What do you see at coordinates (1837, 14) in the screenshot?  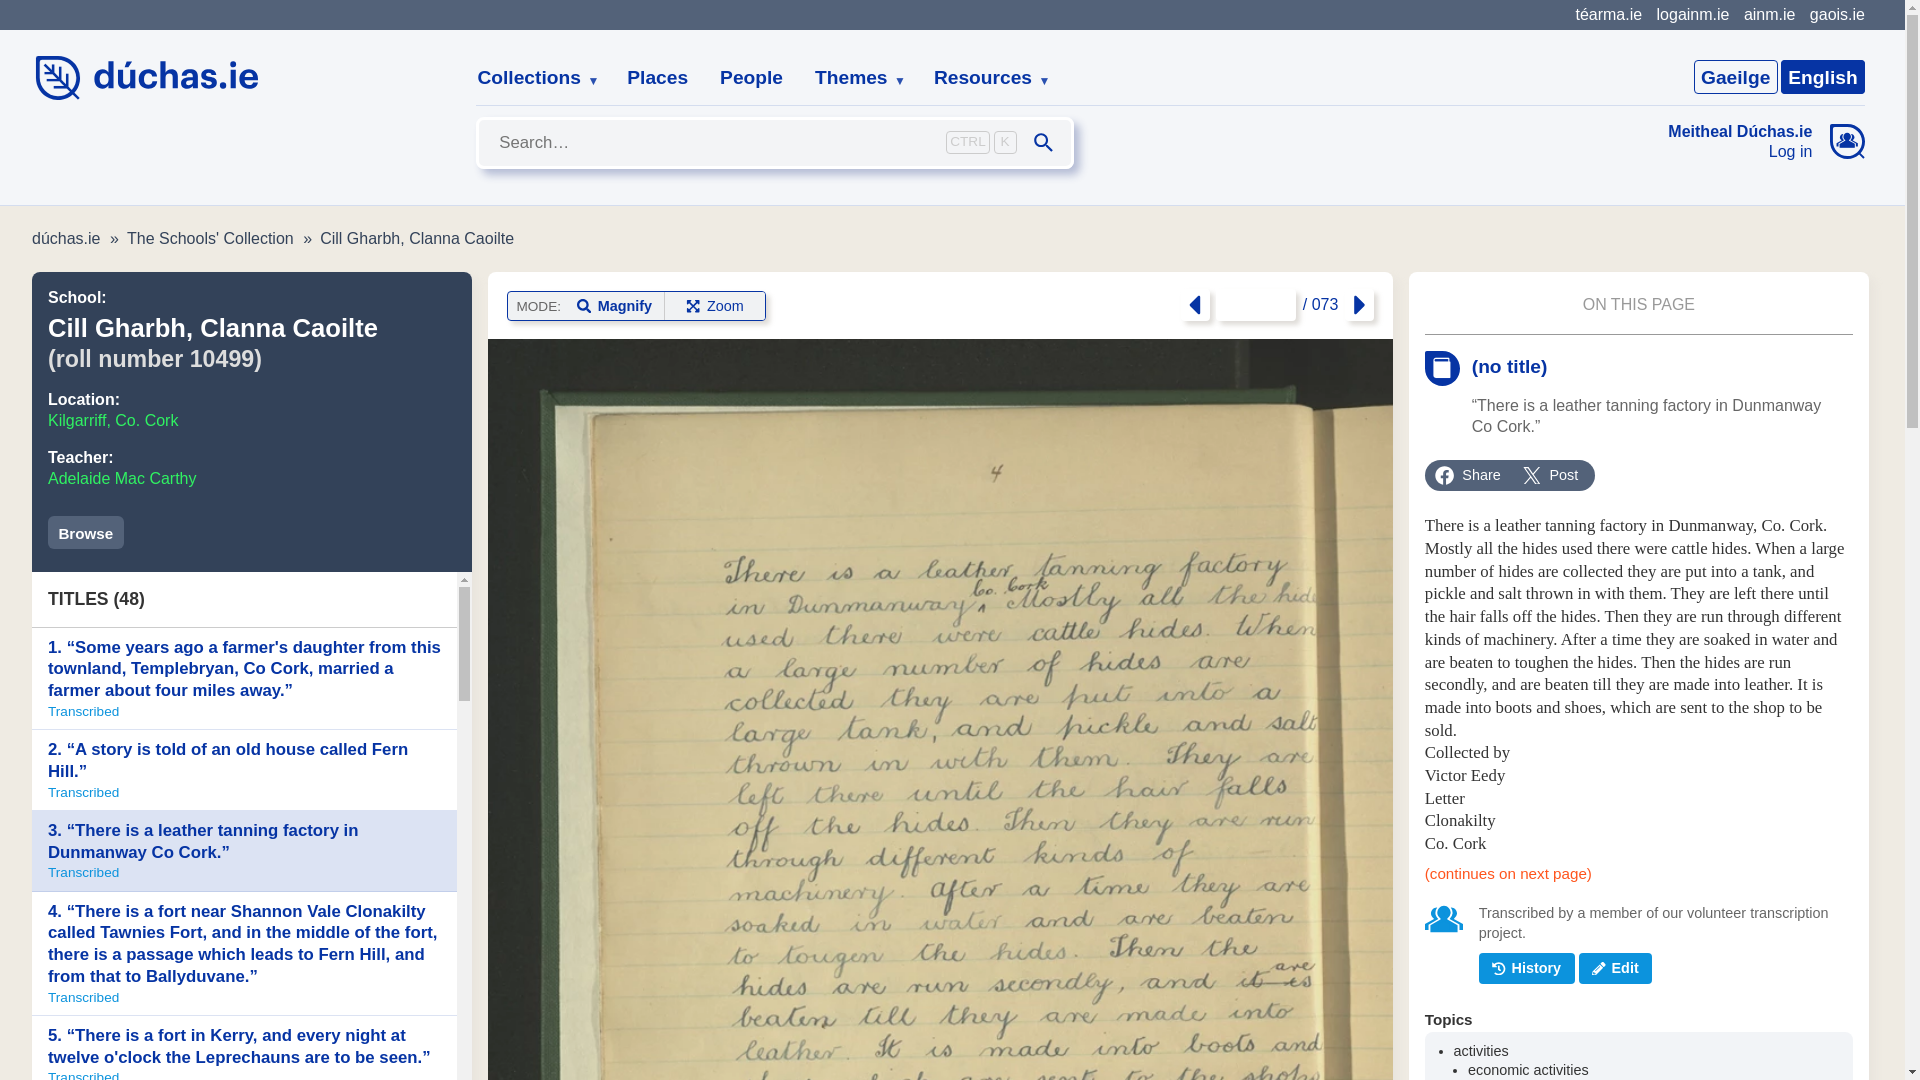 I see `gaois.ie` at bounding box center [1837, 14].